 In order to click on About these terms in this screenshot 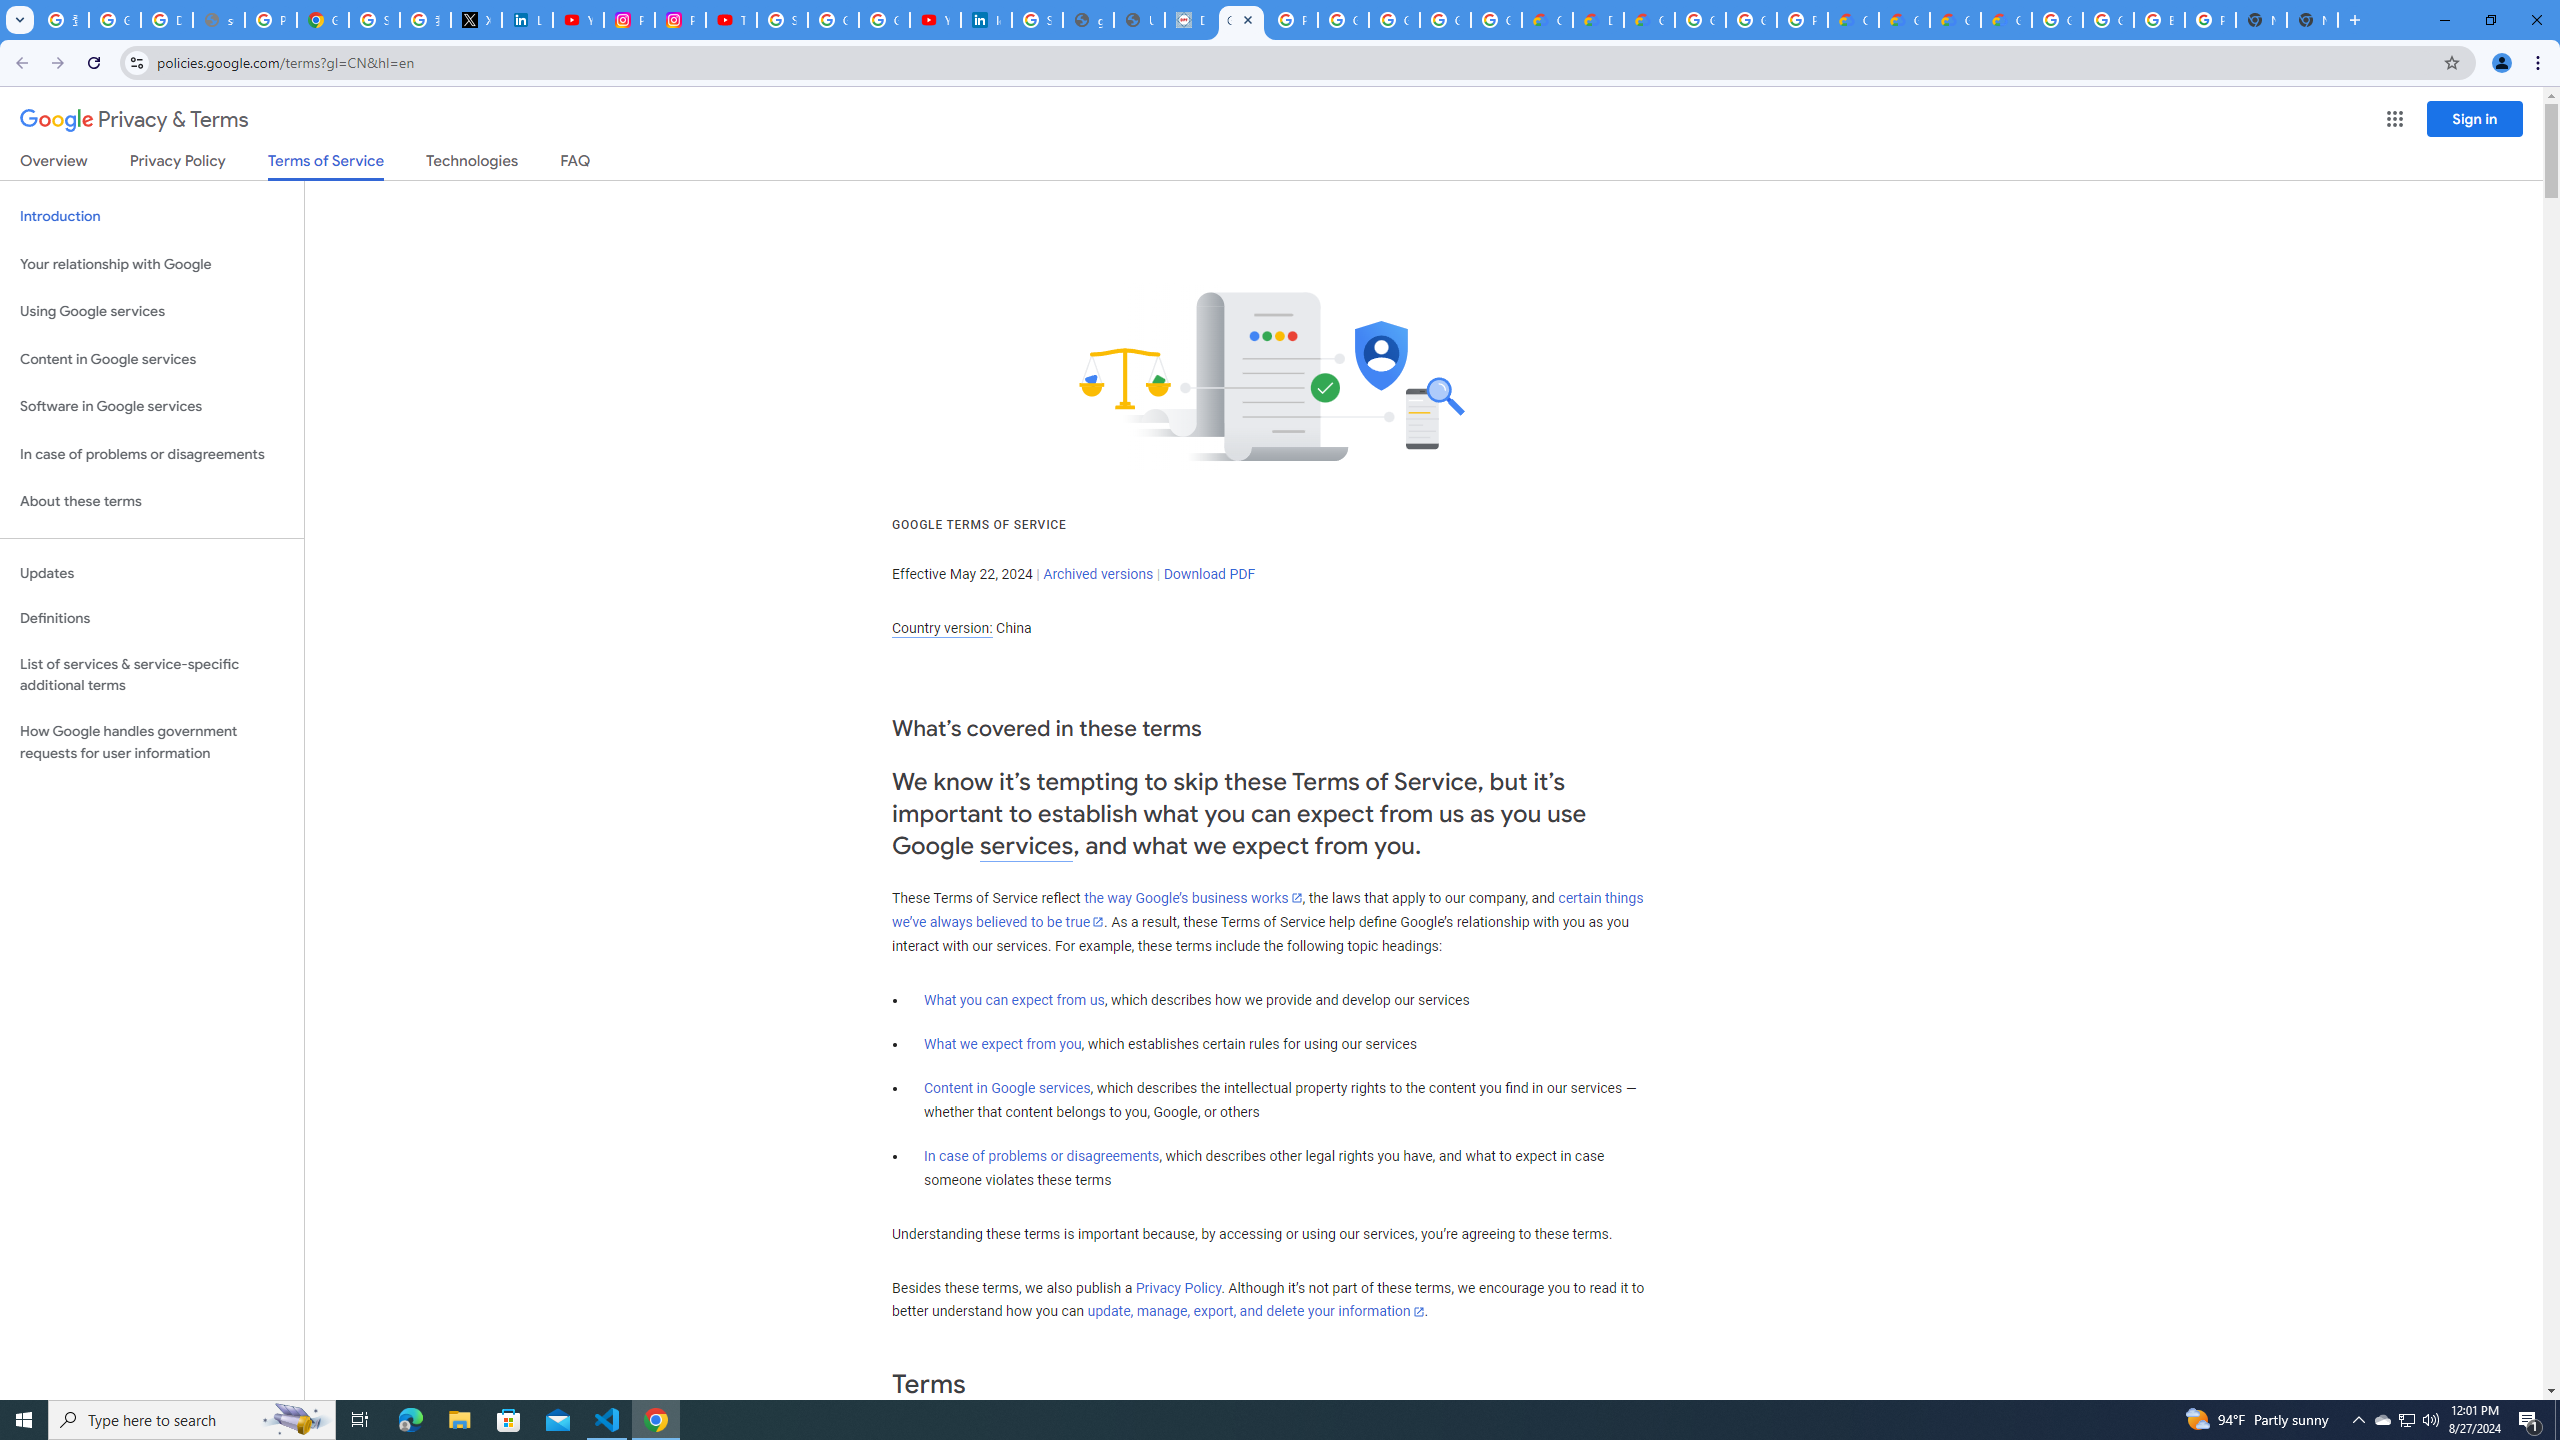, I will do `click(152, 502)`.